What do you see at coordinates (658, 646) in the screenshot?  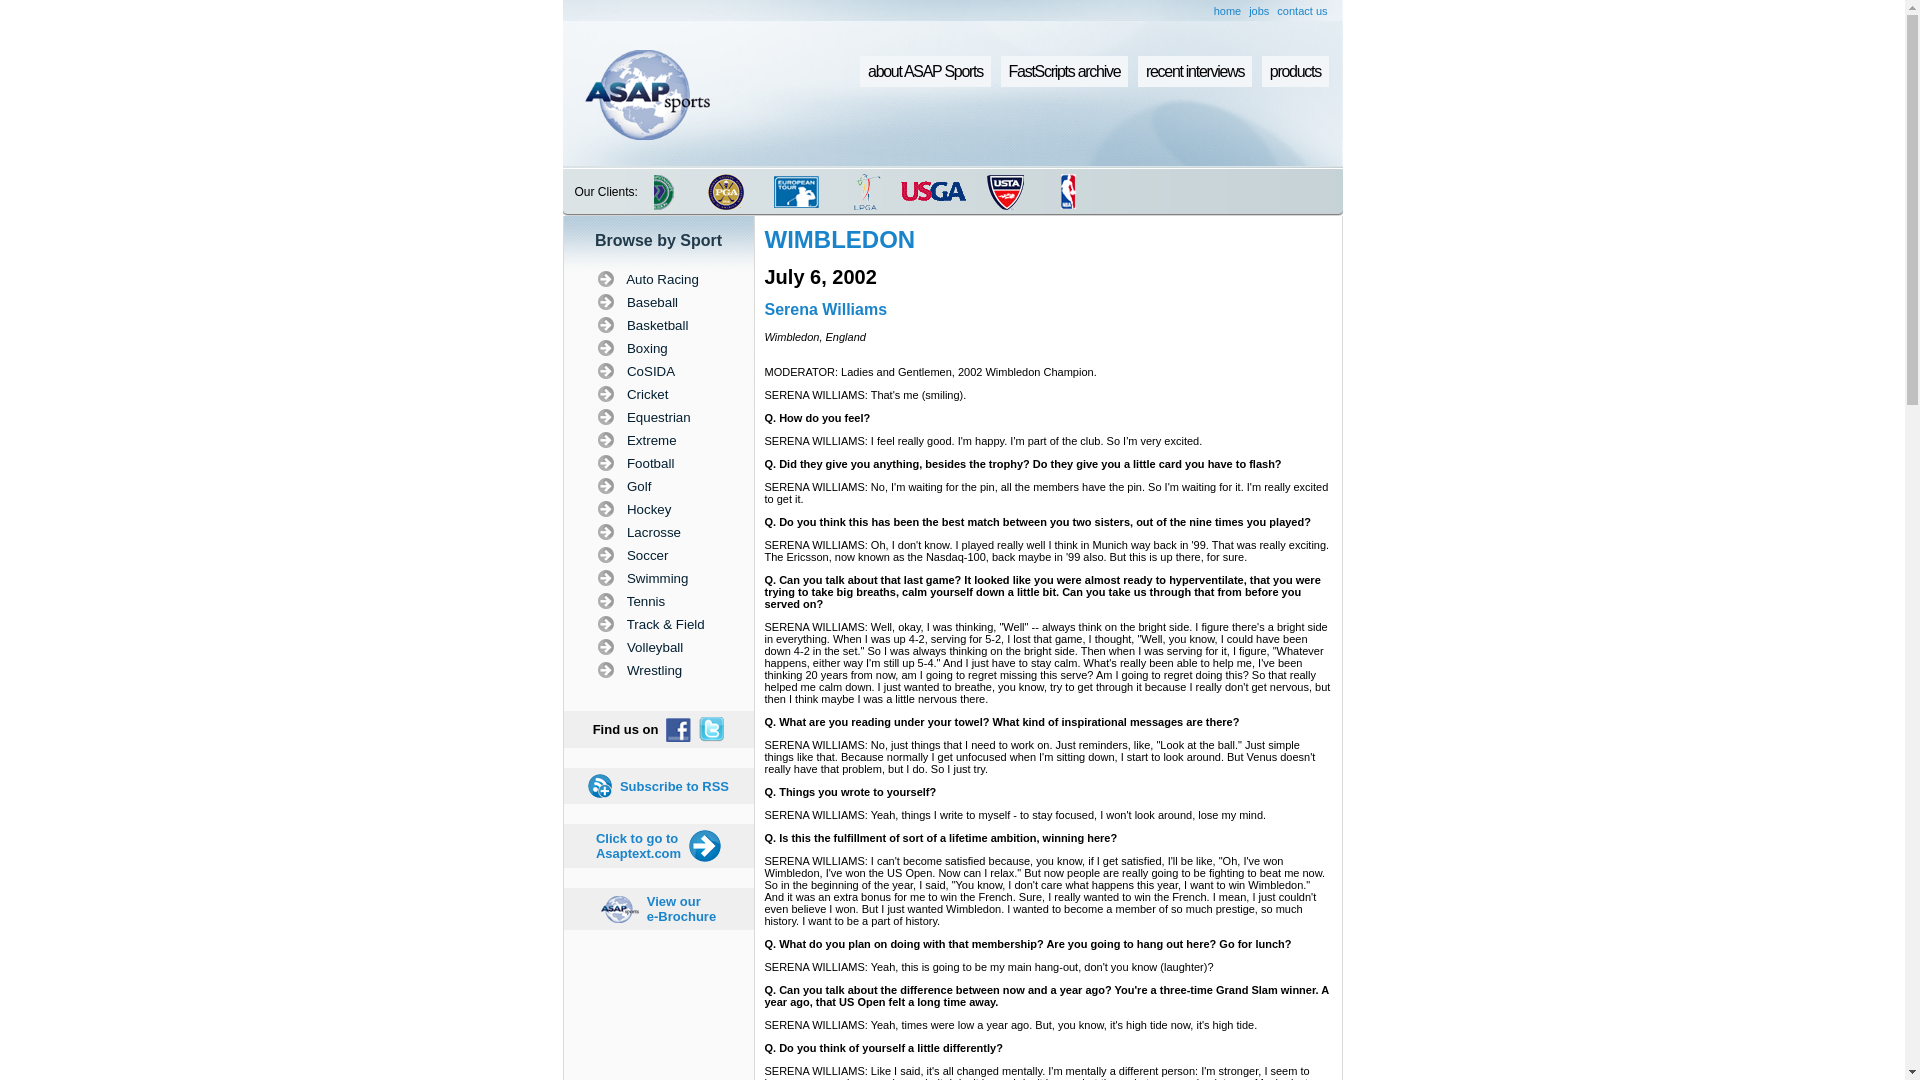 I see ` Volleyball` at bounding box center [658, 646].